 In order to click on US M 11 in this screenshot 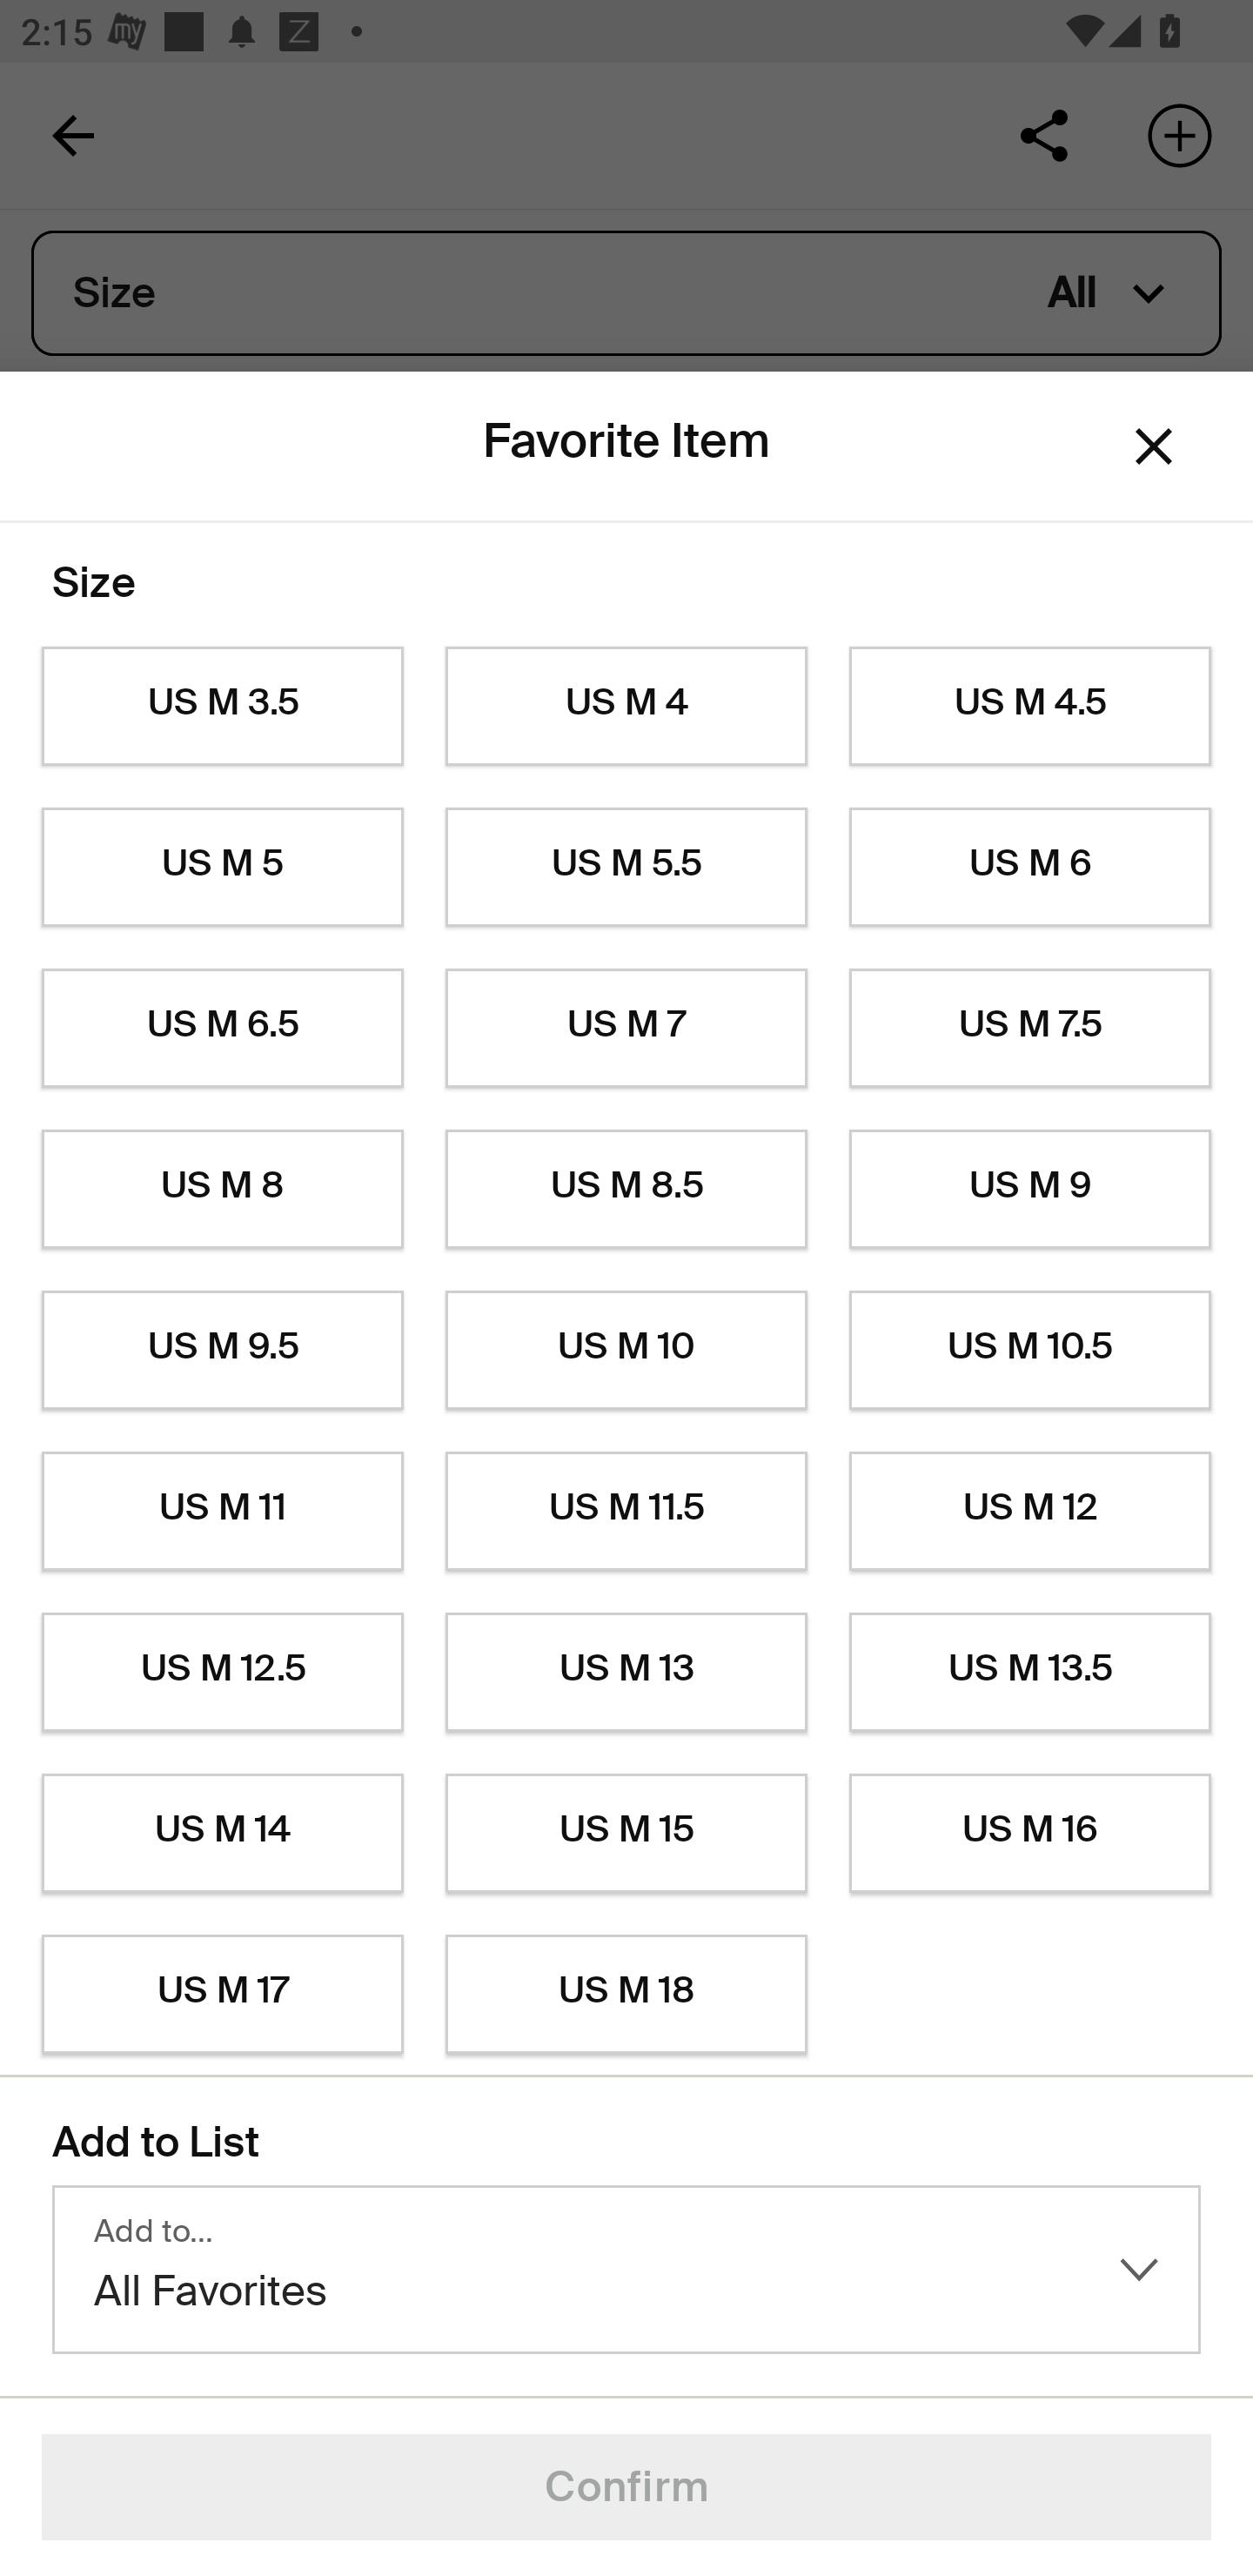, I will do `click(222, 1511)`.